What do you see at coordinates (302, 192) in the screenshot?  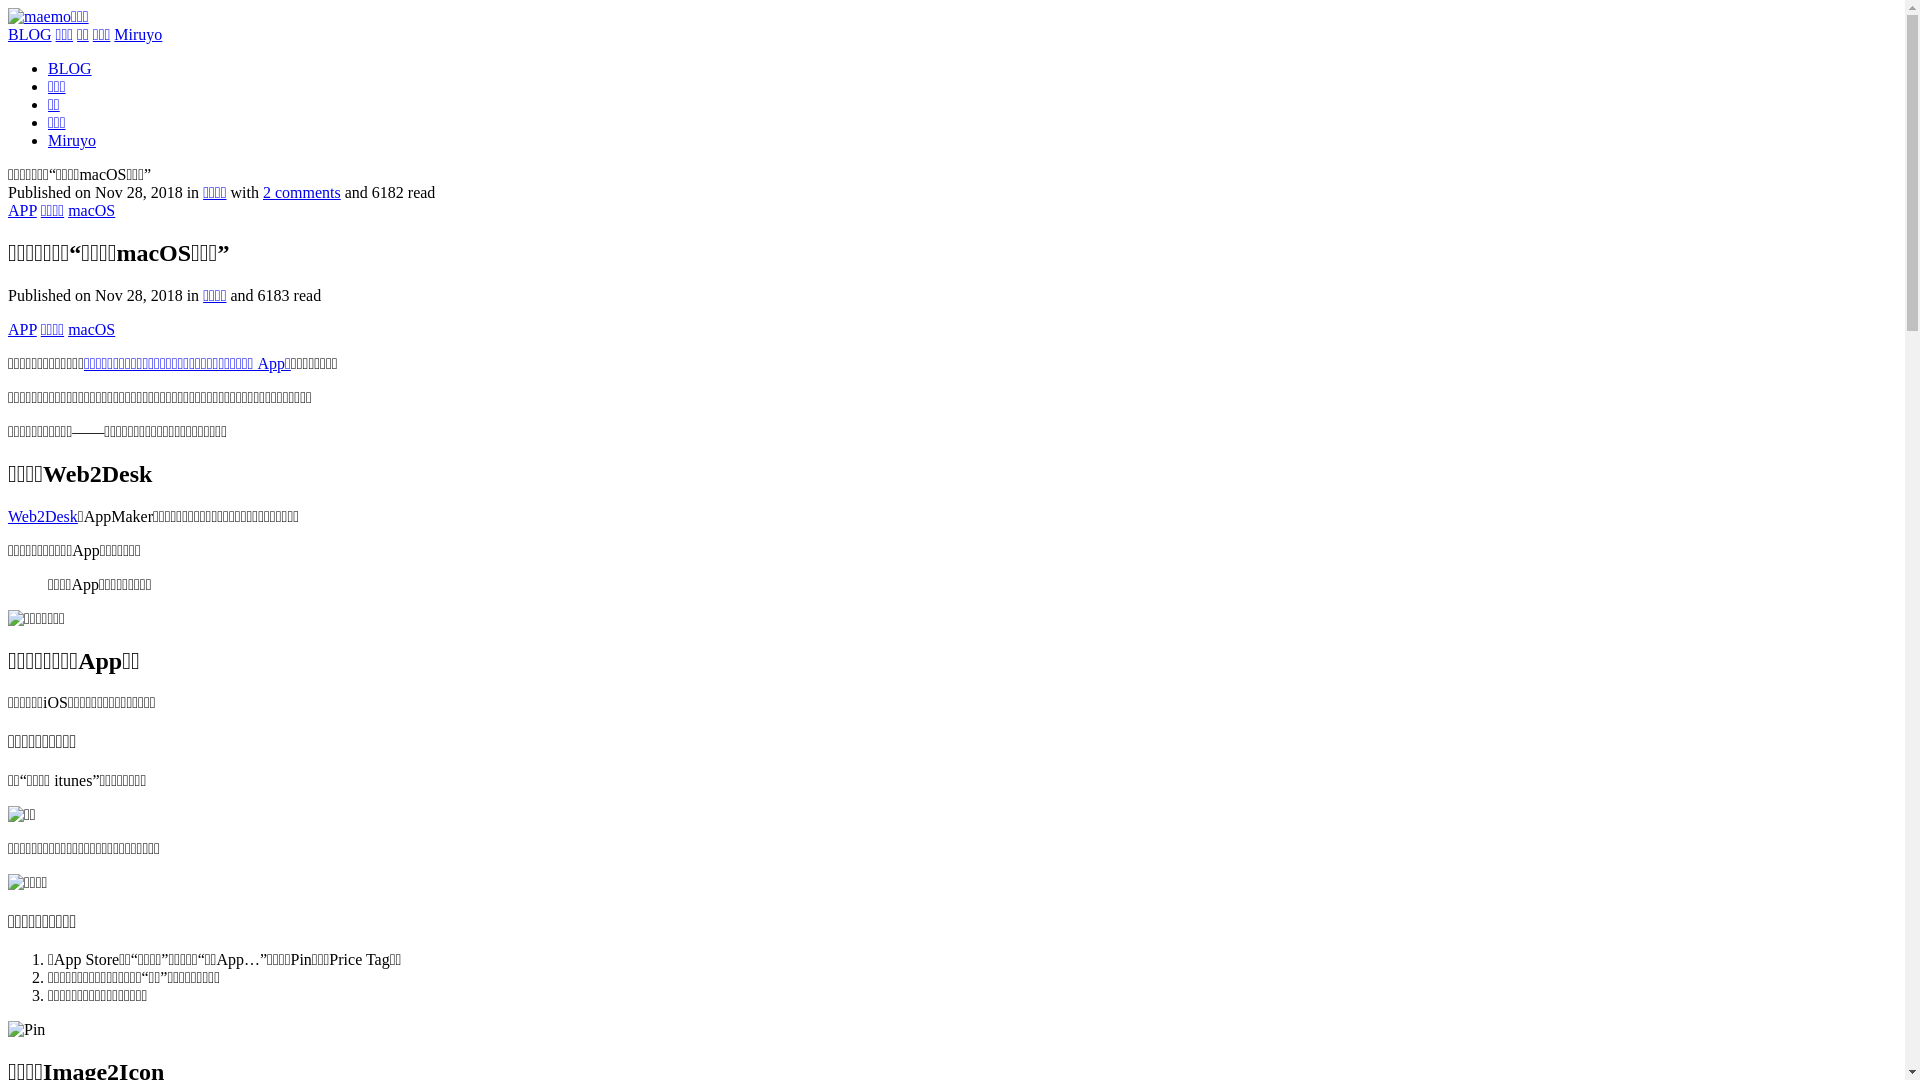 I see `2 comments` at bounding box center [302, 192].